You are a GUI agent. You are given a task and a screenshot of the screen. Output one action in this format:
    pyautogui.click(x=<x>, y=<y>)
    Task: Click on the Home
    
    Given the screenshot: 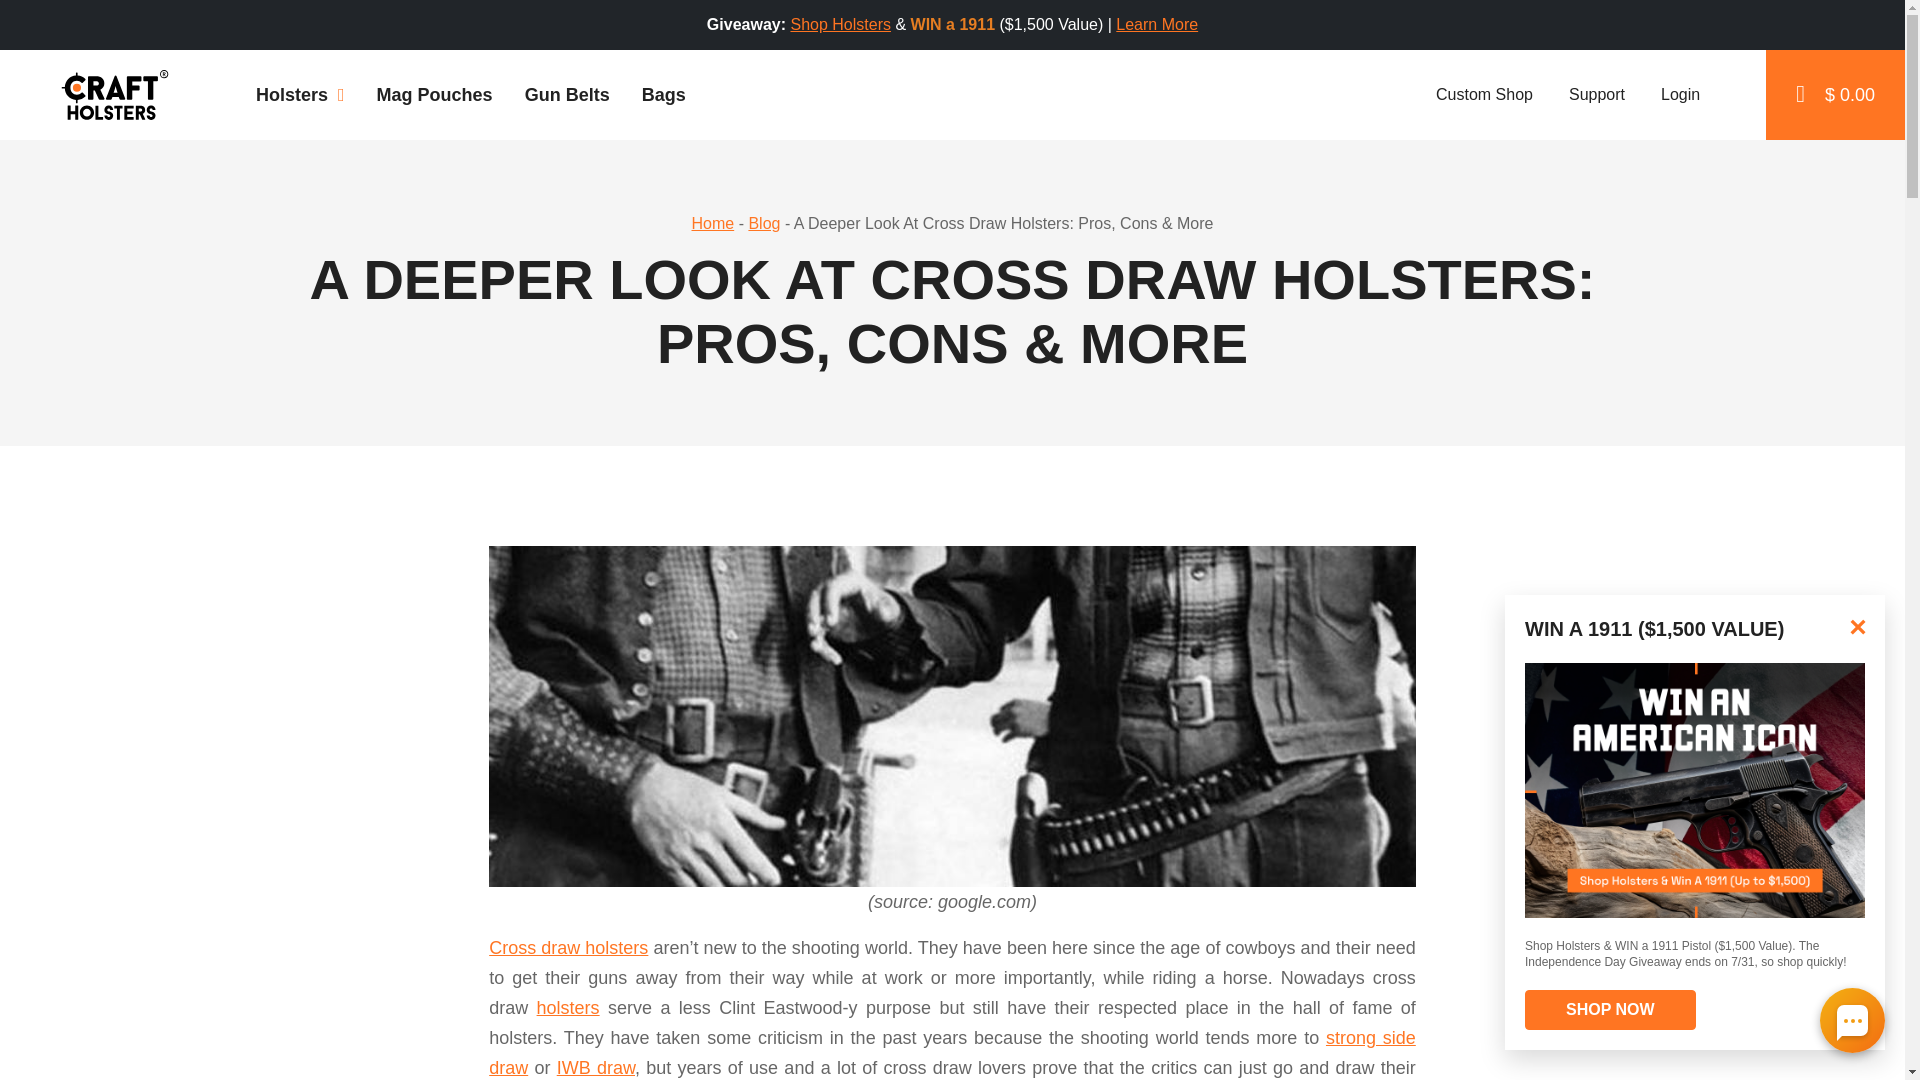 What is the action you would take?
    pyautogui.click(x=713, y=223)
    